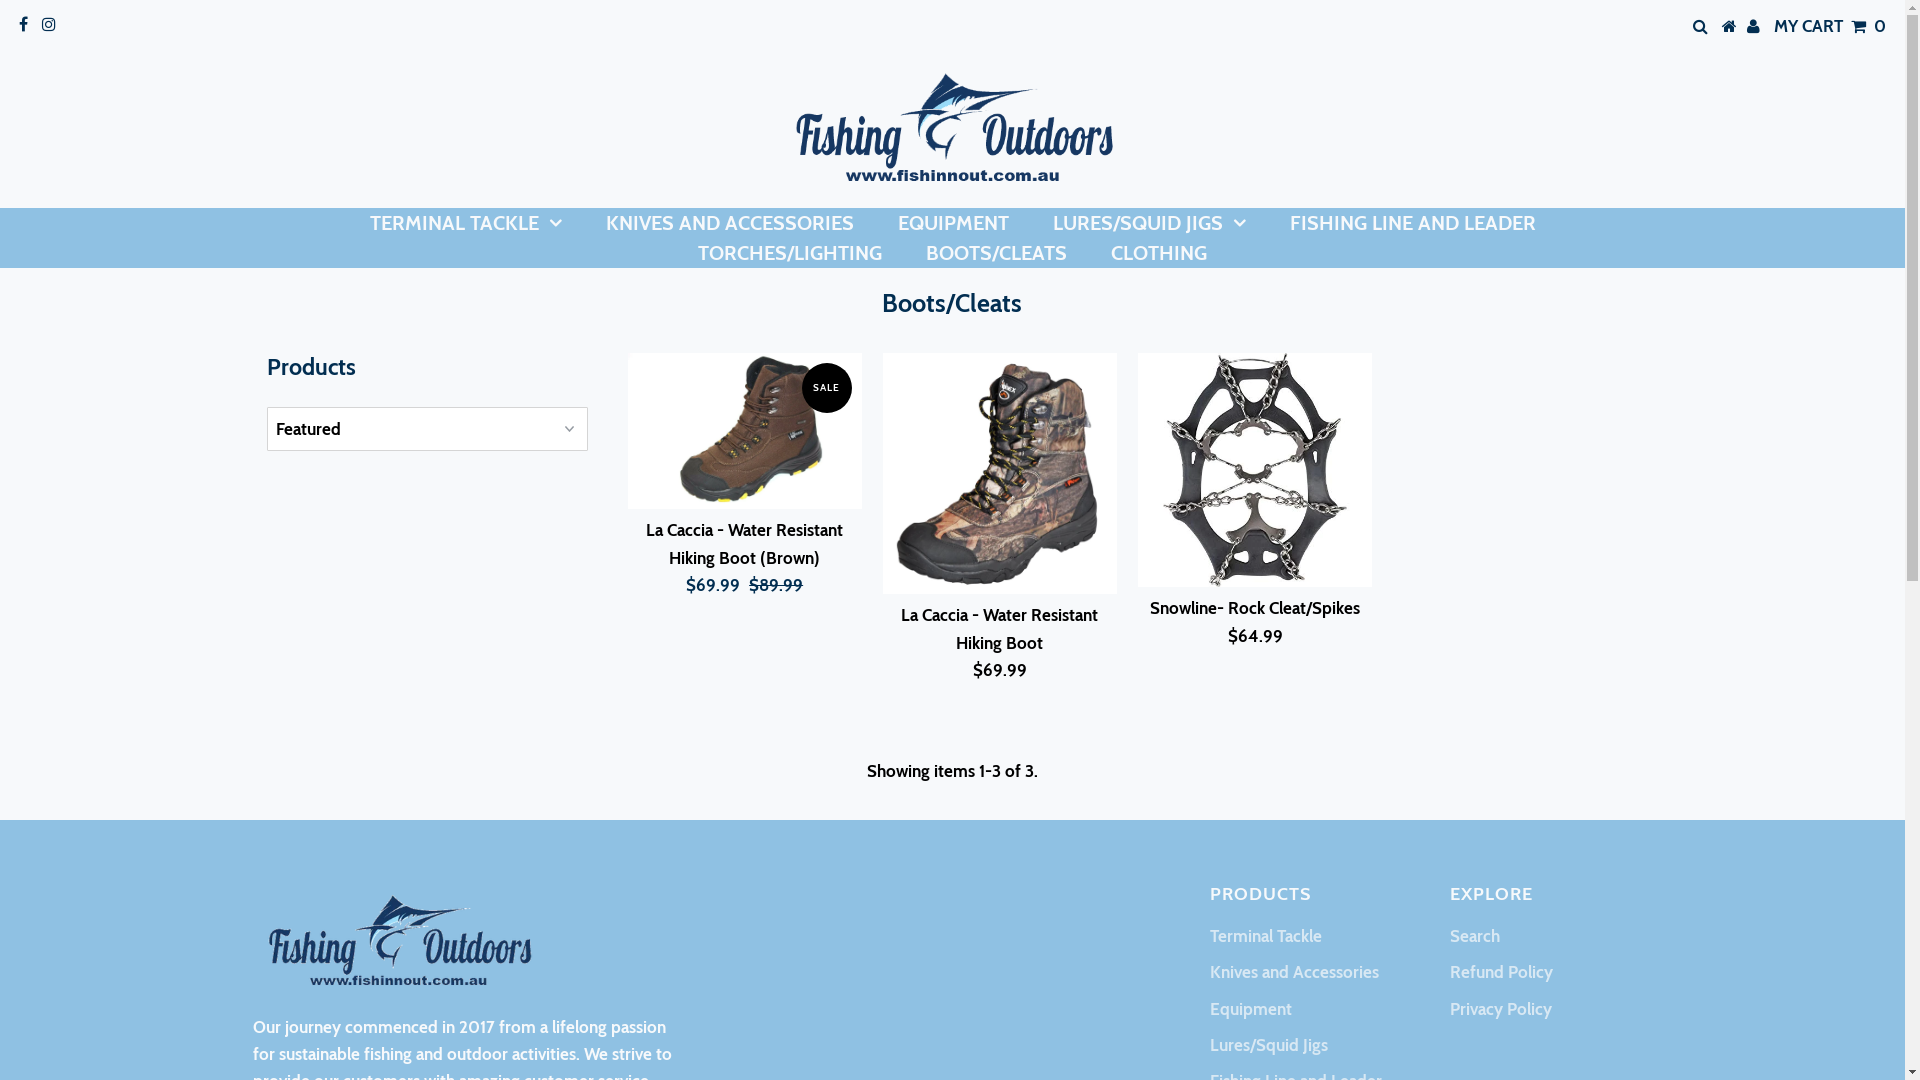 Image resolution: width=1920 pixels, height=1080 pixels. I want to click on Snowline- Rock Cleat/Spikes, so click(1255, 470).